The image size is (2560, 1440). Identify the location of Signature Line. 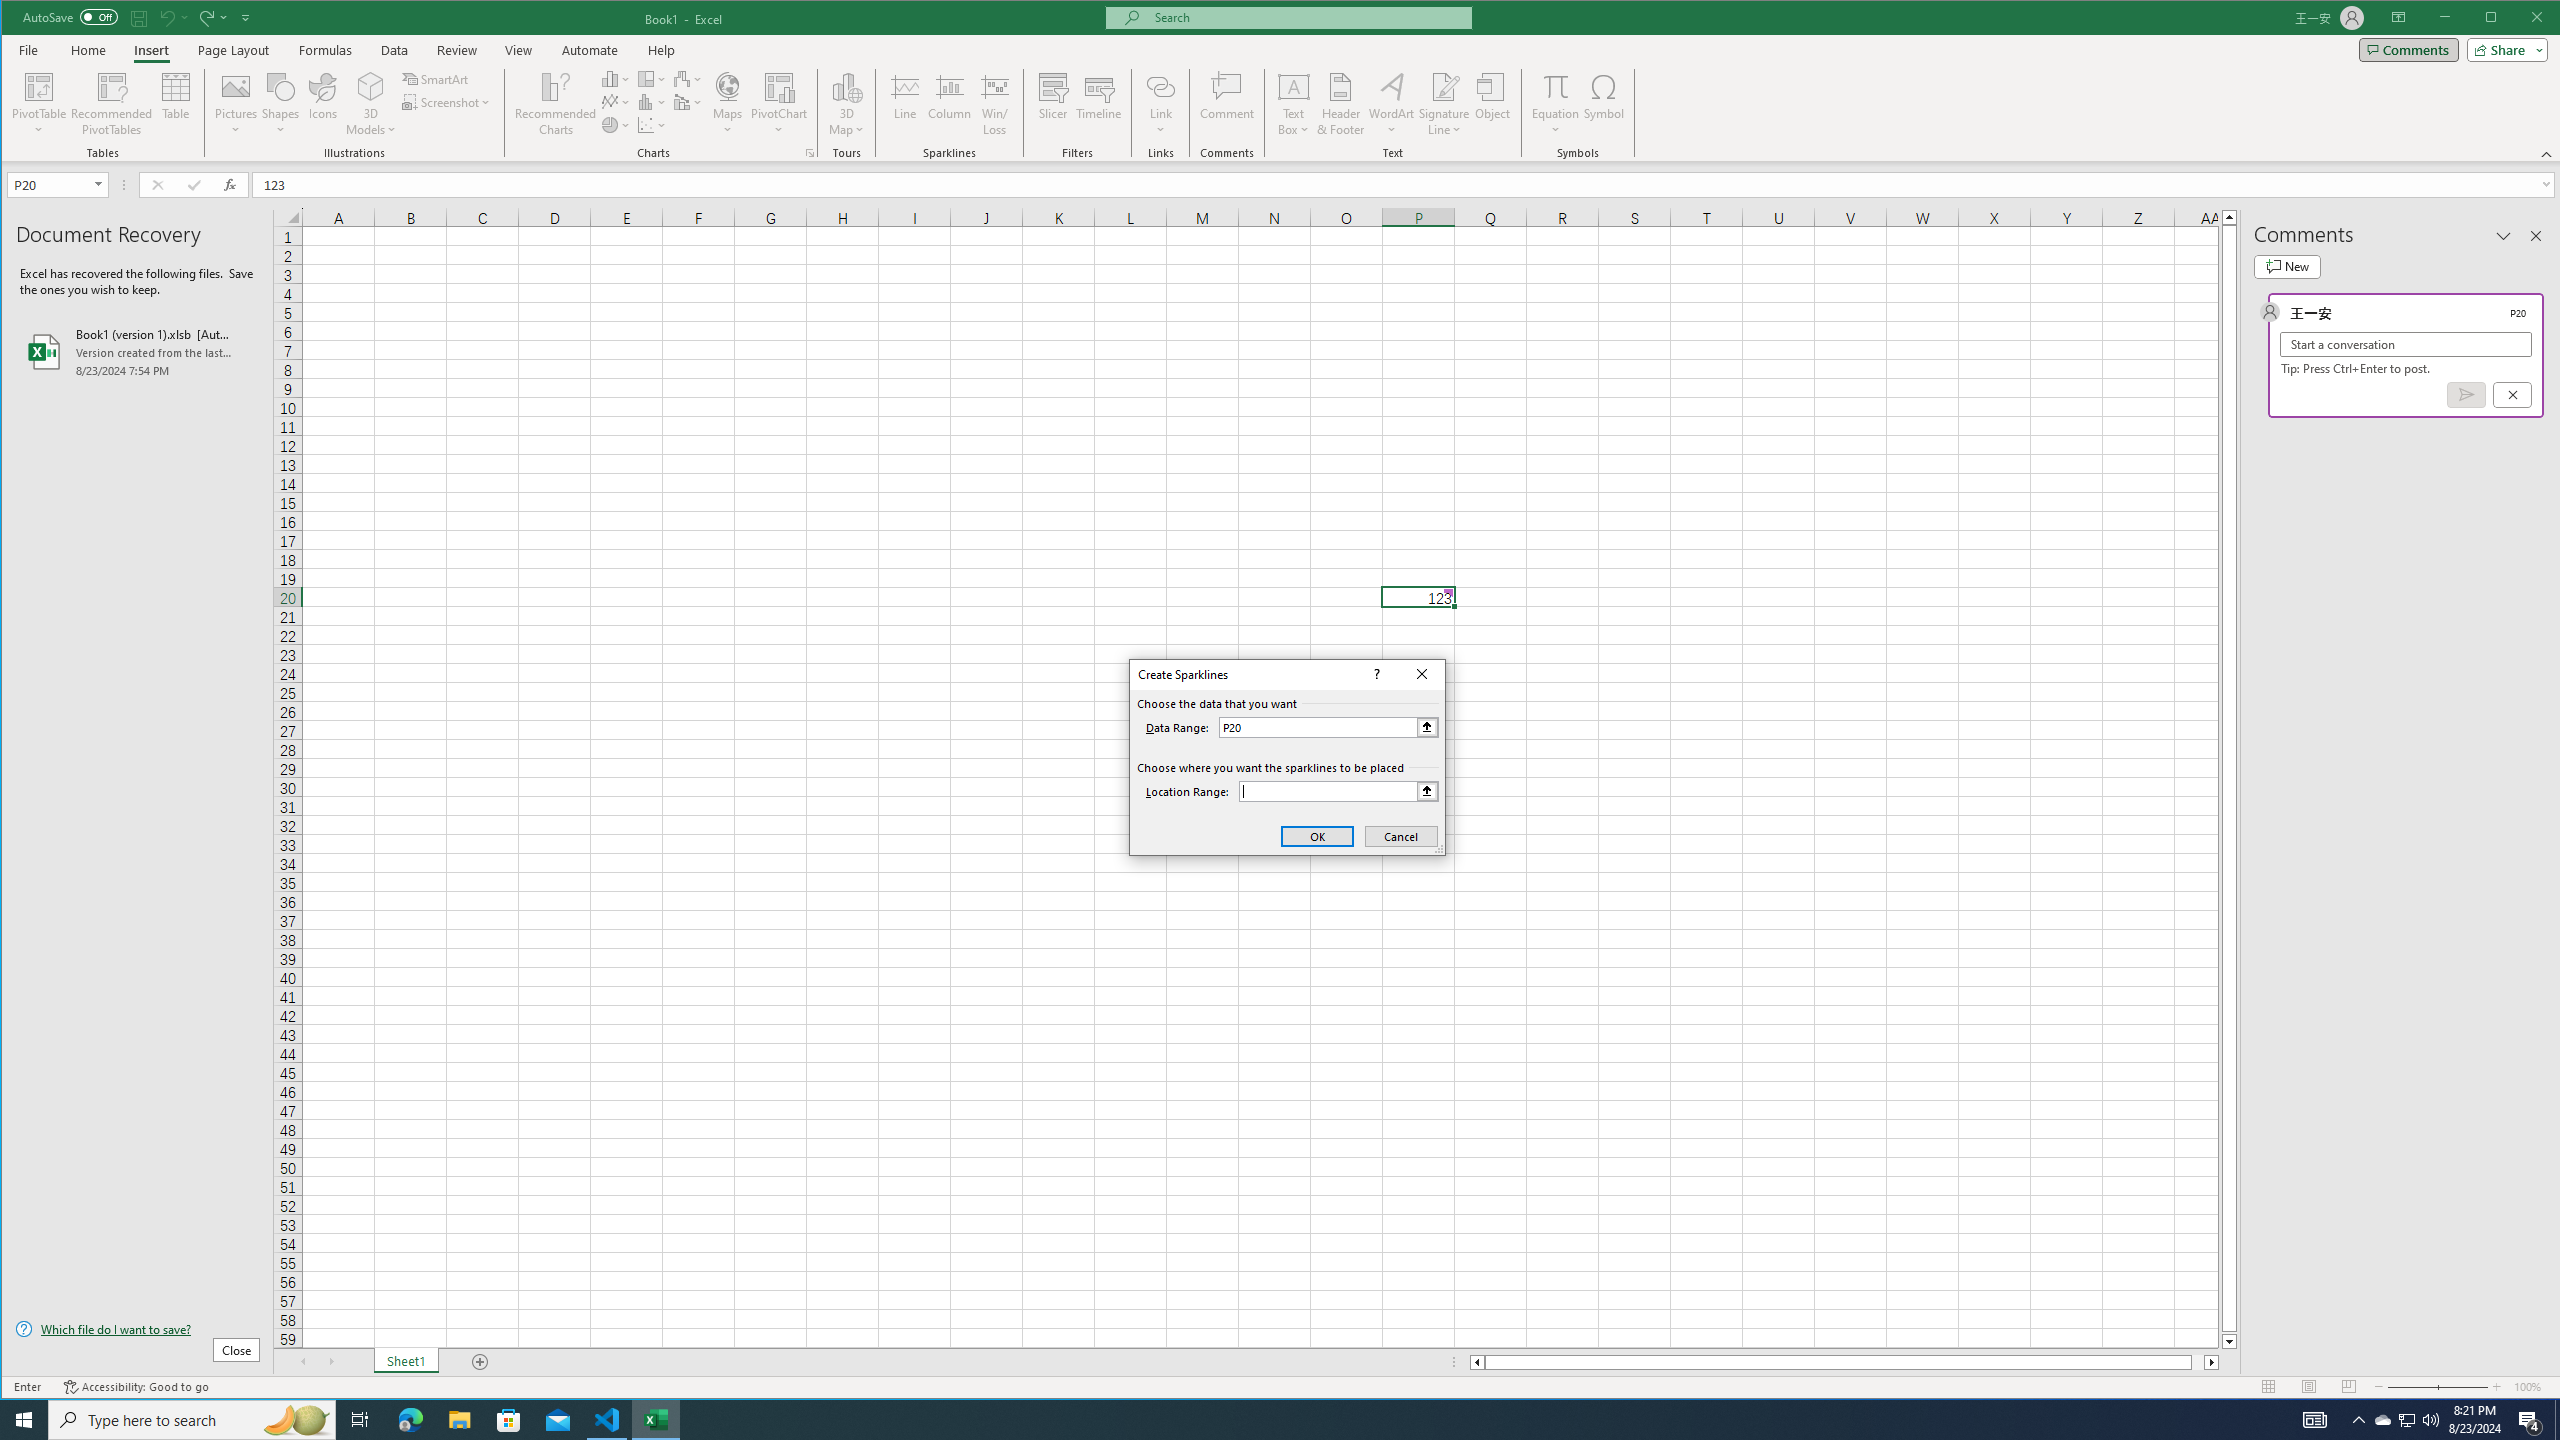
(1445, 86).